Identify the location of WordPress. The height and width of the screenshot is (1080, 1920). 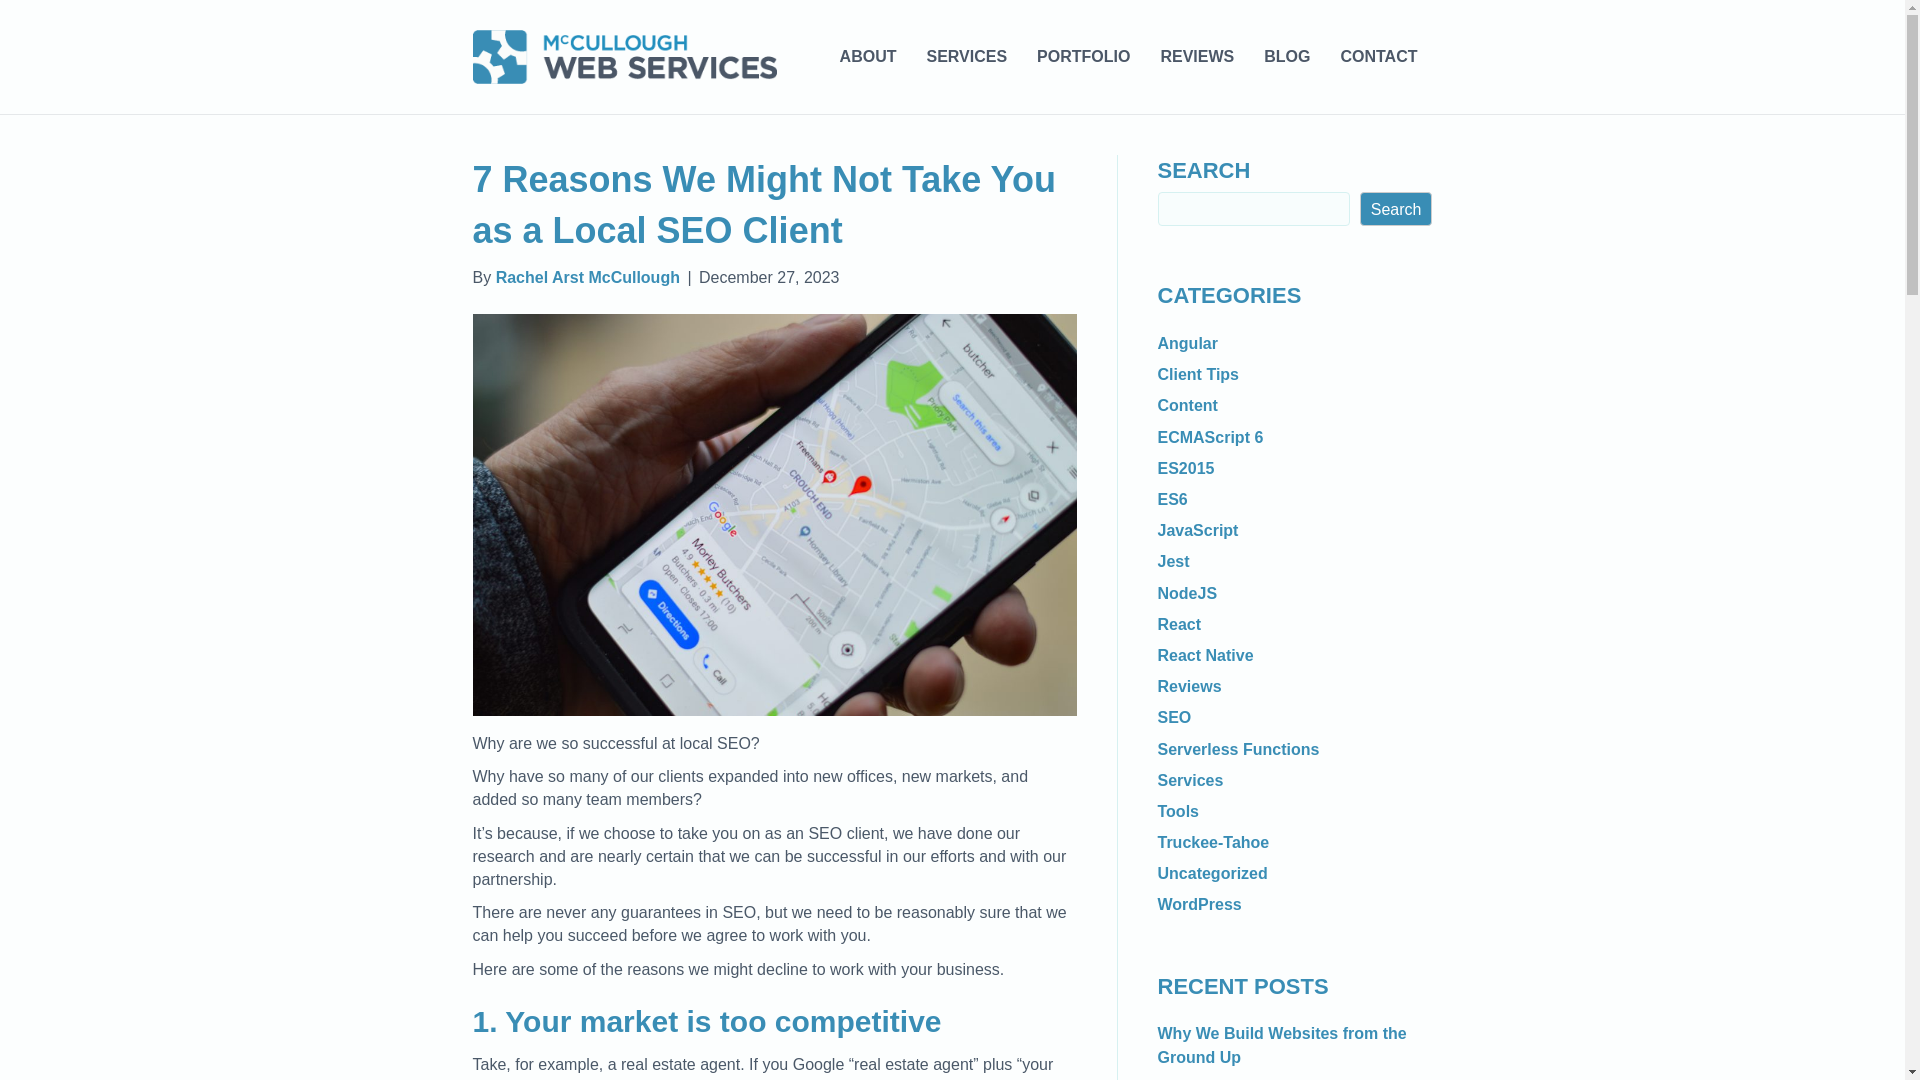
(1200, 904).